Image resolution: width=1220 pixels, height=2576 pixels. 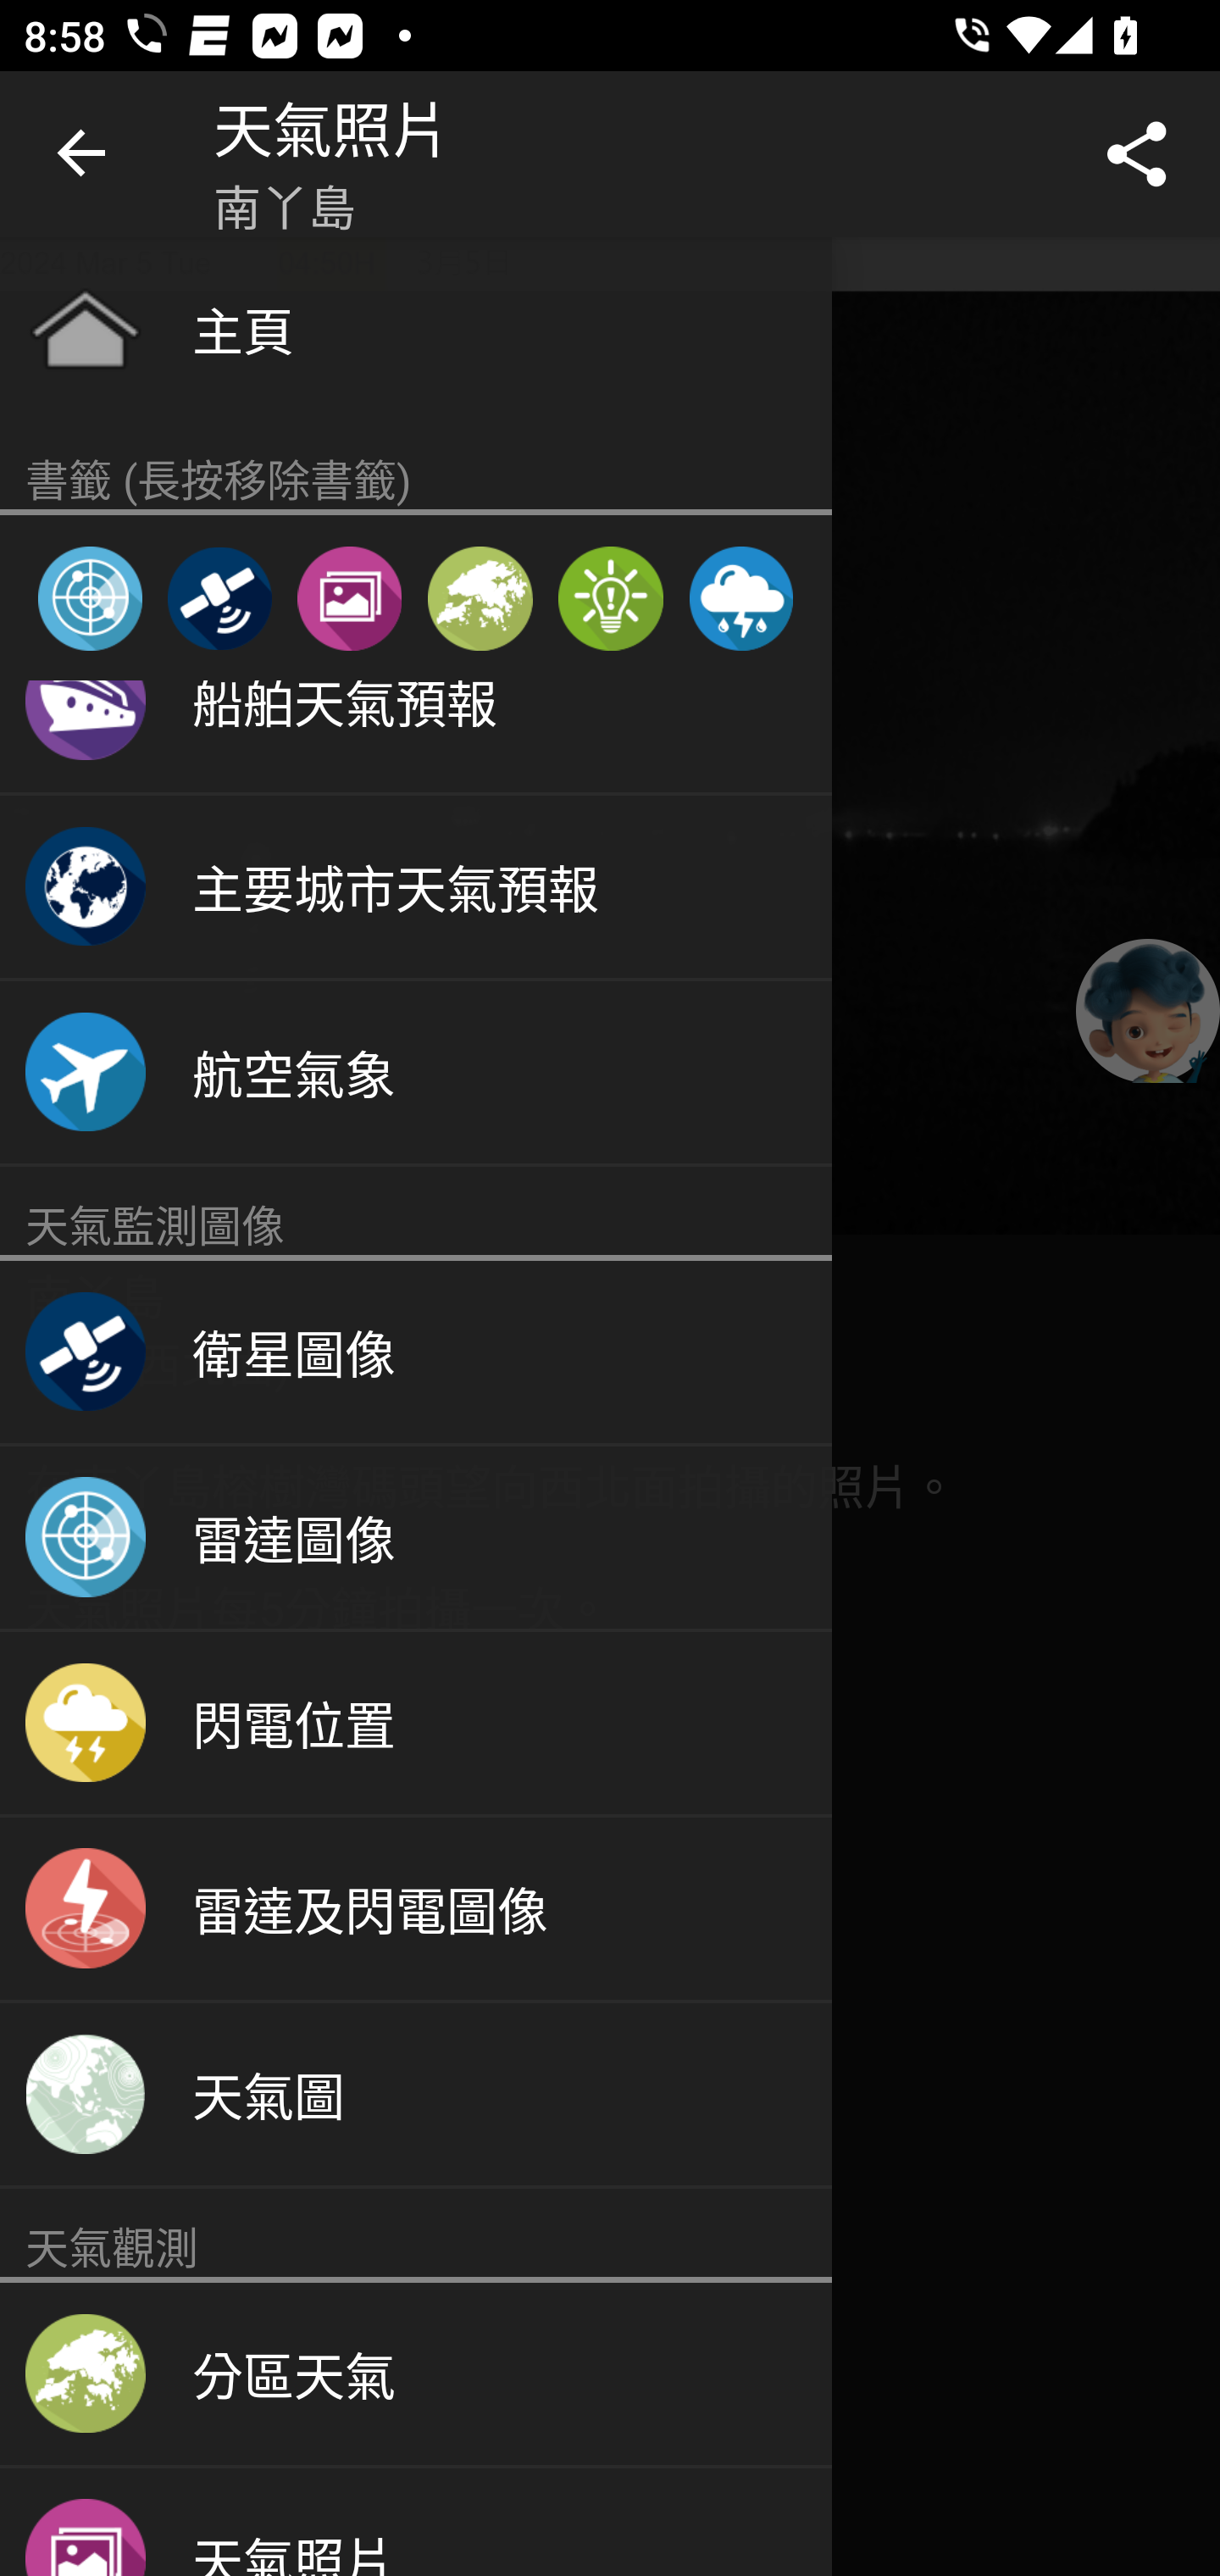 I want to click on 分區天氣, so click(x=416, y=2374).